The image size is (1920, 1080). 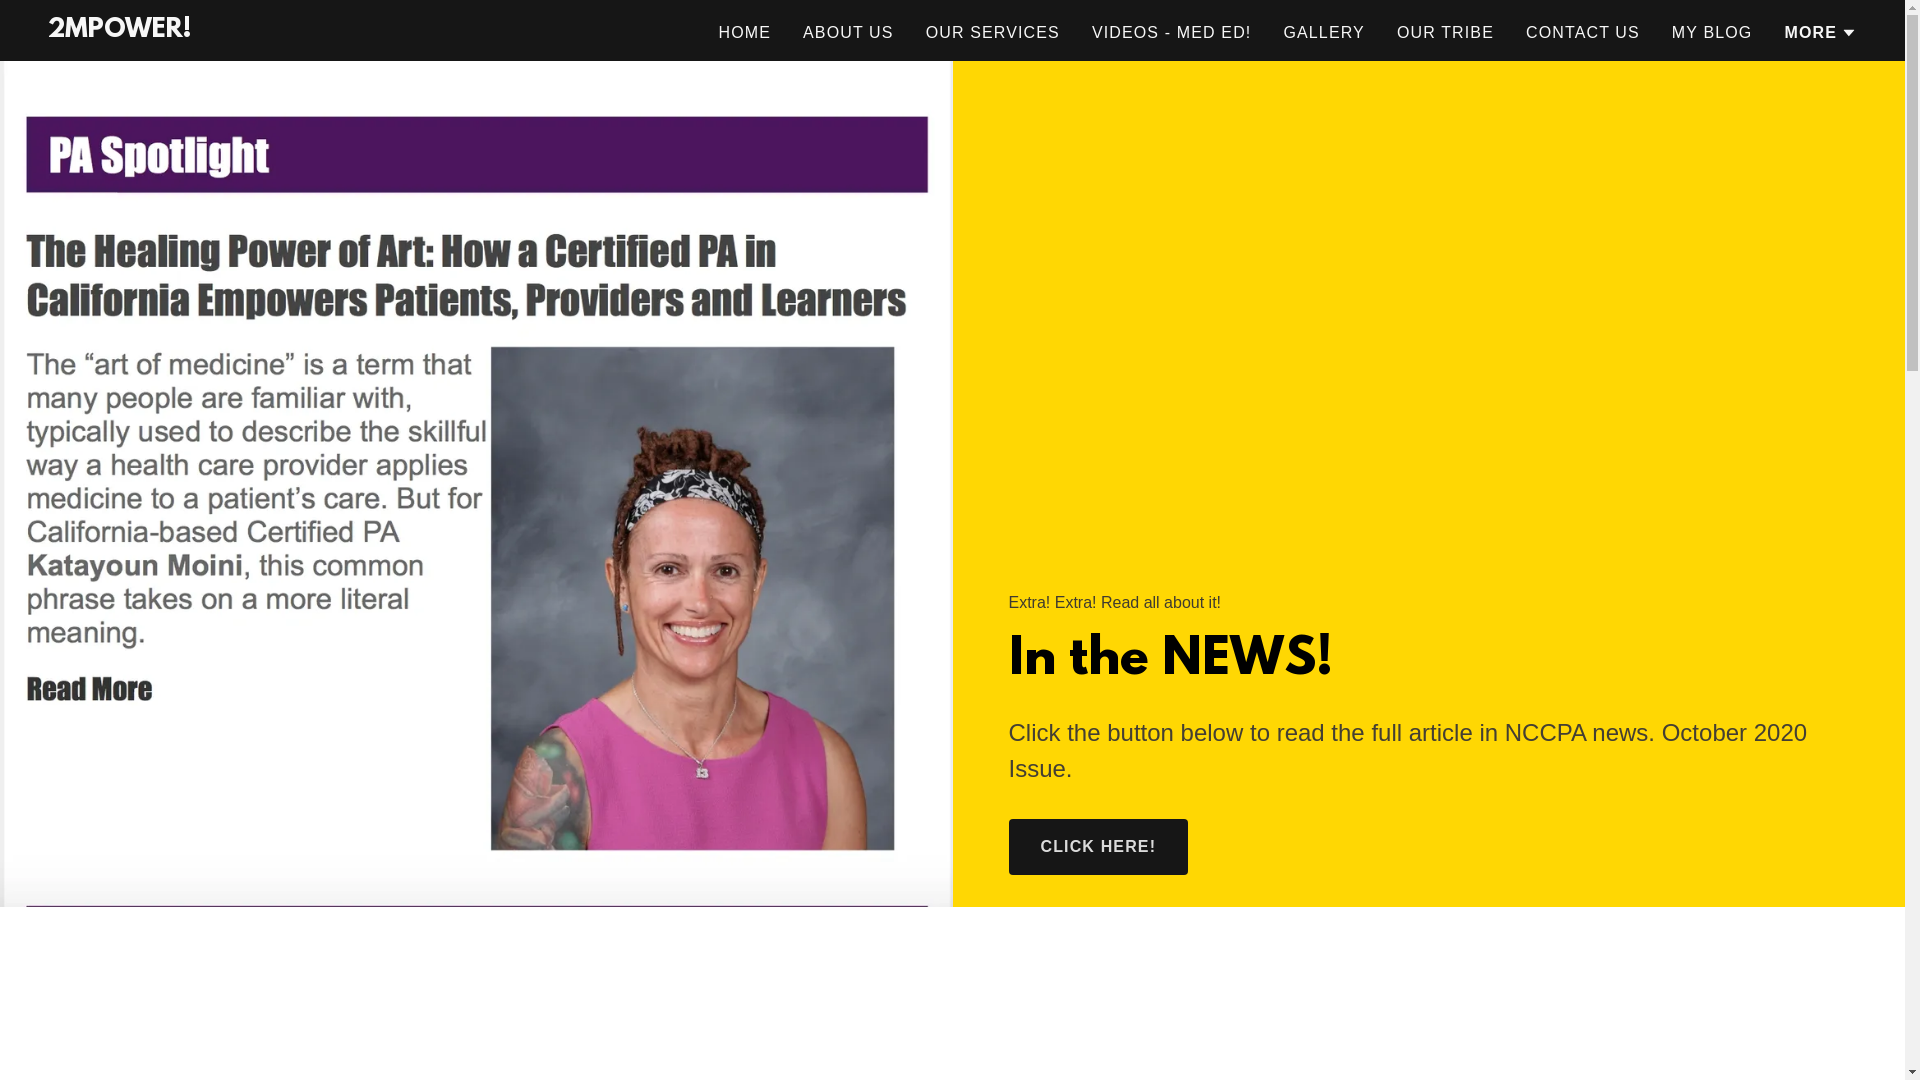 What do you see at coordinates (1172, 33) in the screenshot?
I see `VIDEOS - MED ED!` at bounding box center [1172, 33].